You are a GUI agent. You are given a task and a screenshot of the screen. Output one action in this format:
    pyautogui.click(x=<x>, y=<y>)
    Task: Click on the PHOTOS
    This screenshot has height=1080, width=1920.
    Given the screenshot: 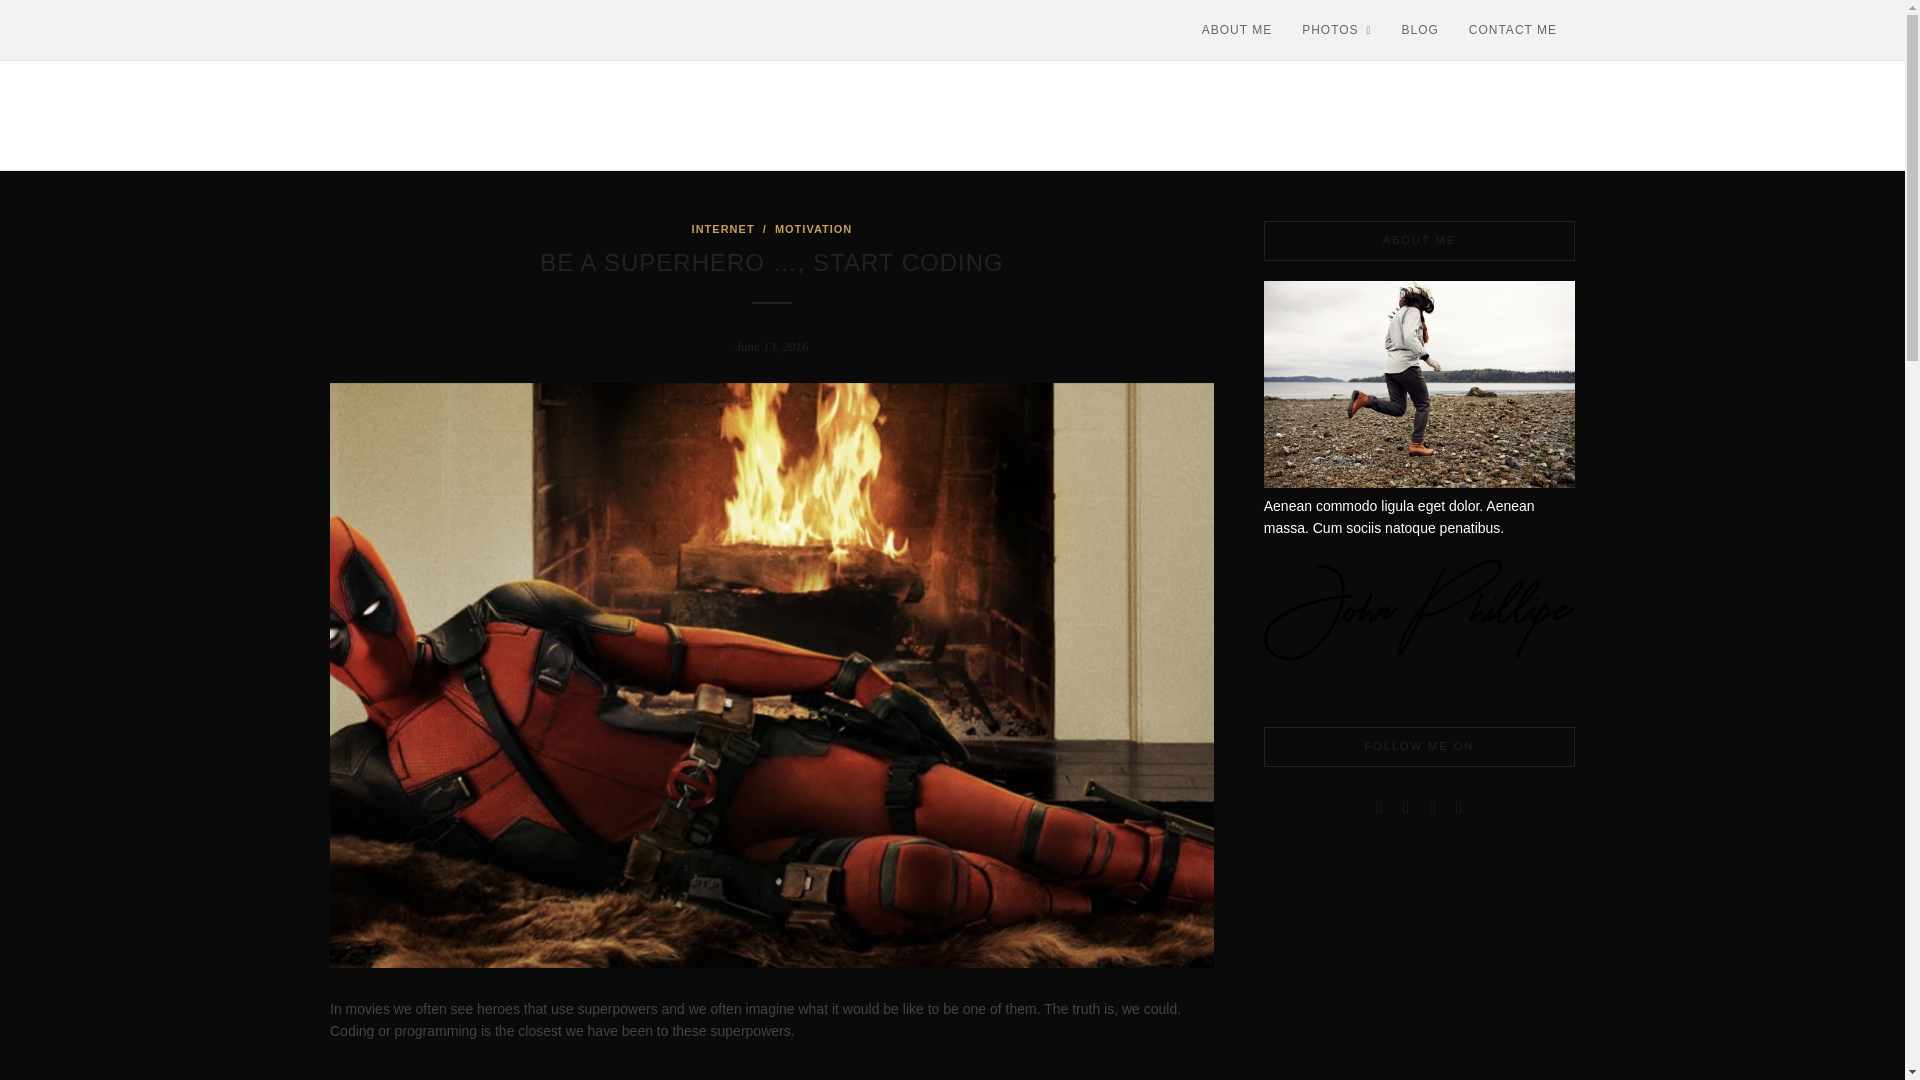 What is the action you would take?
    pyautogui.click(x=1336, y=30)
    